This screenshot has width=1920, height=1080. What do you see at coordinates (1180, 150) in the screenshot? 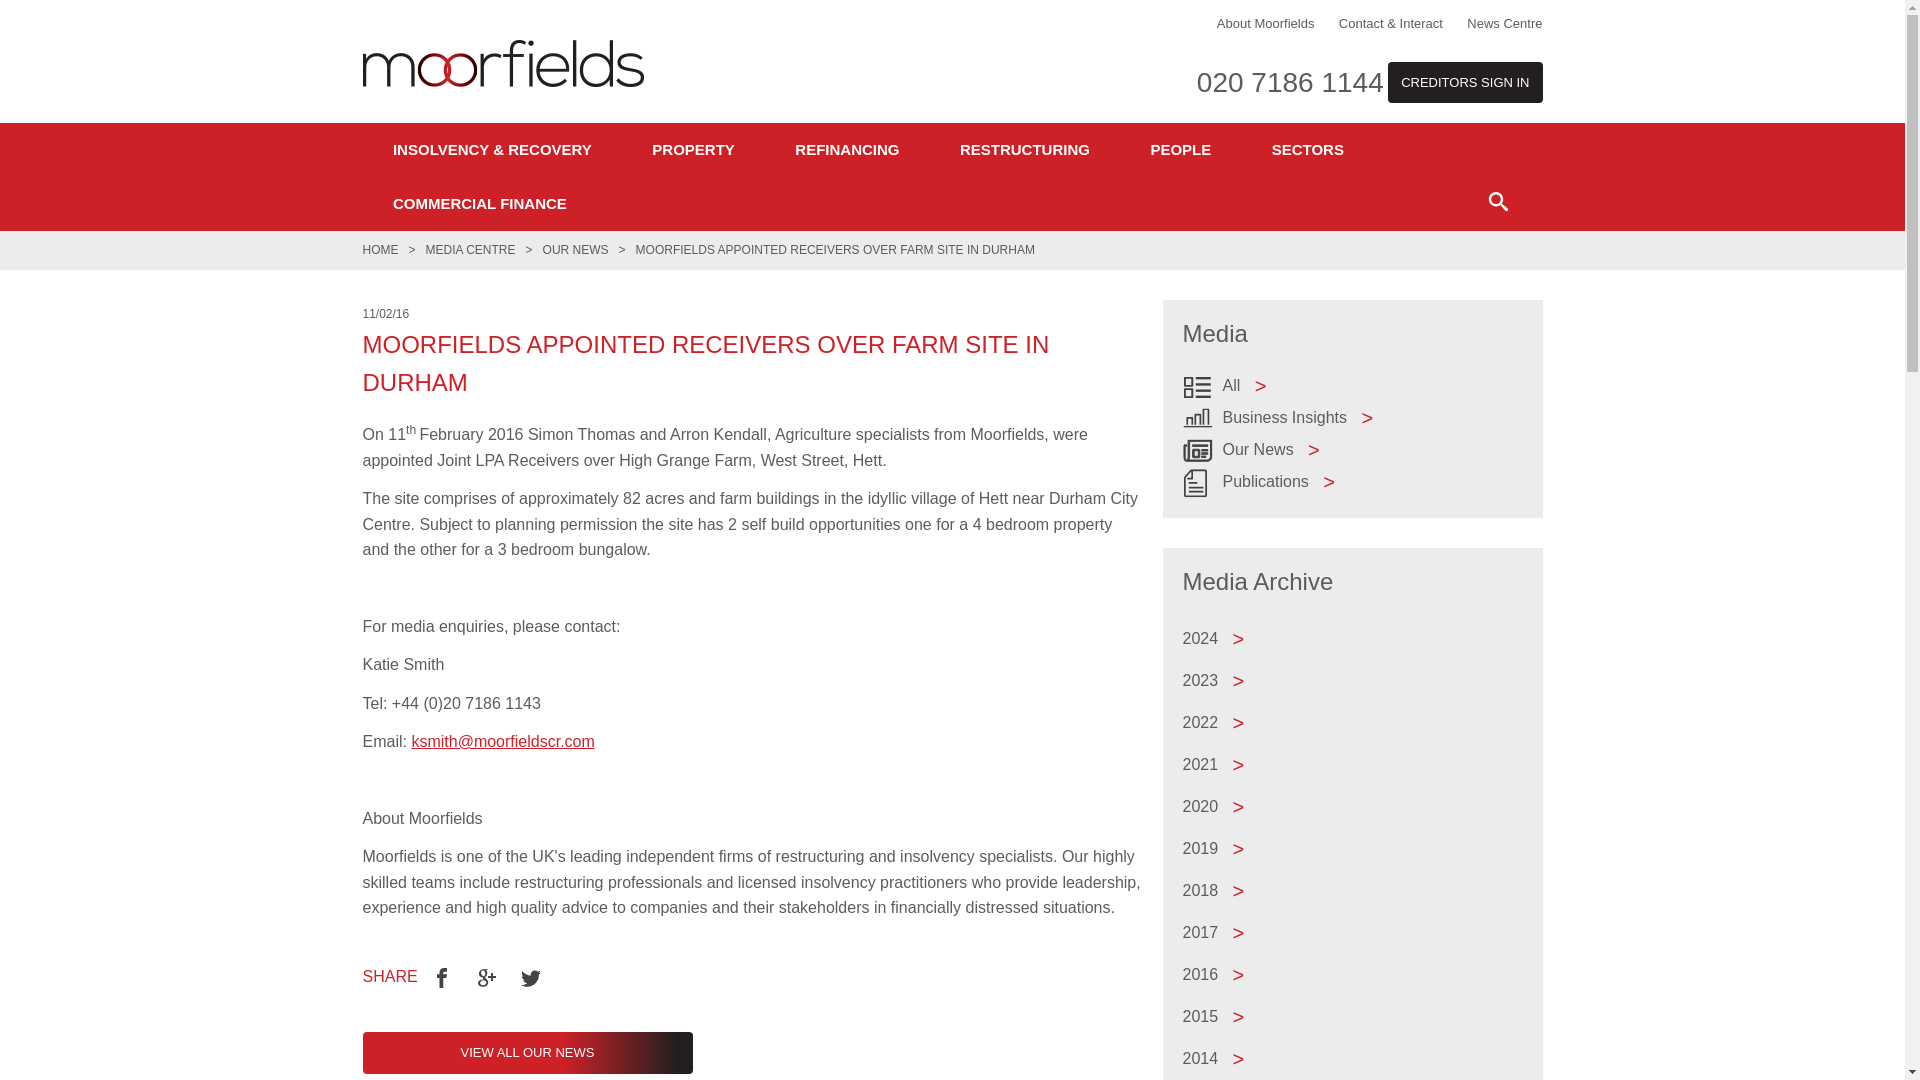
I see `PEOPLE` at bounding box center [1180, 150].